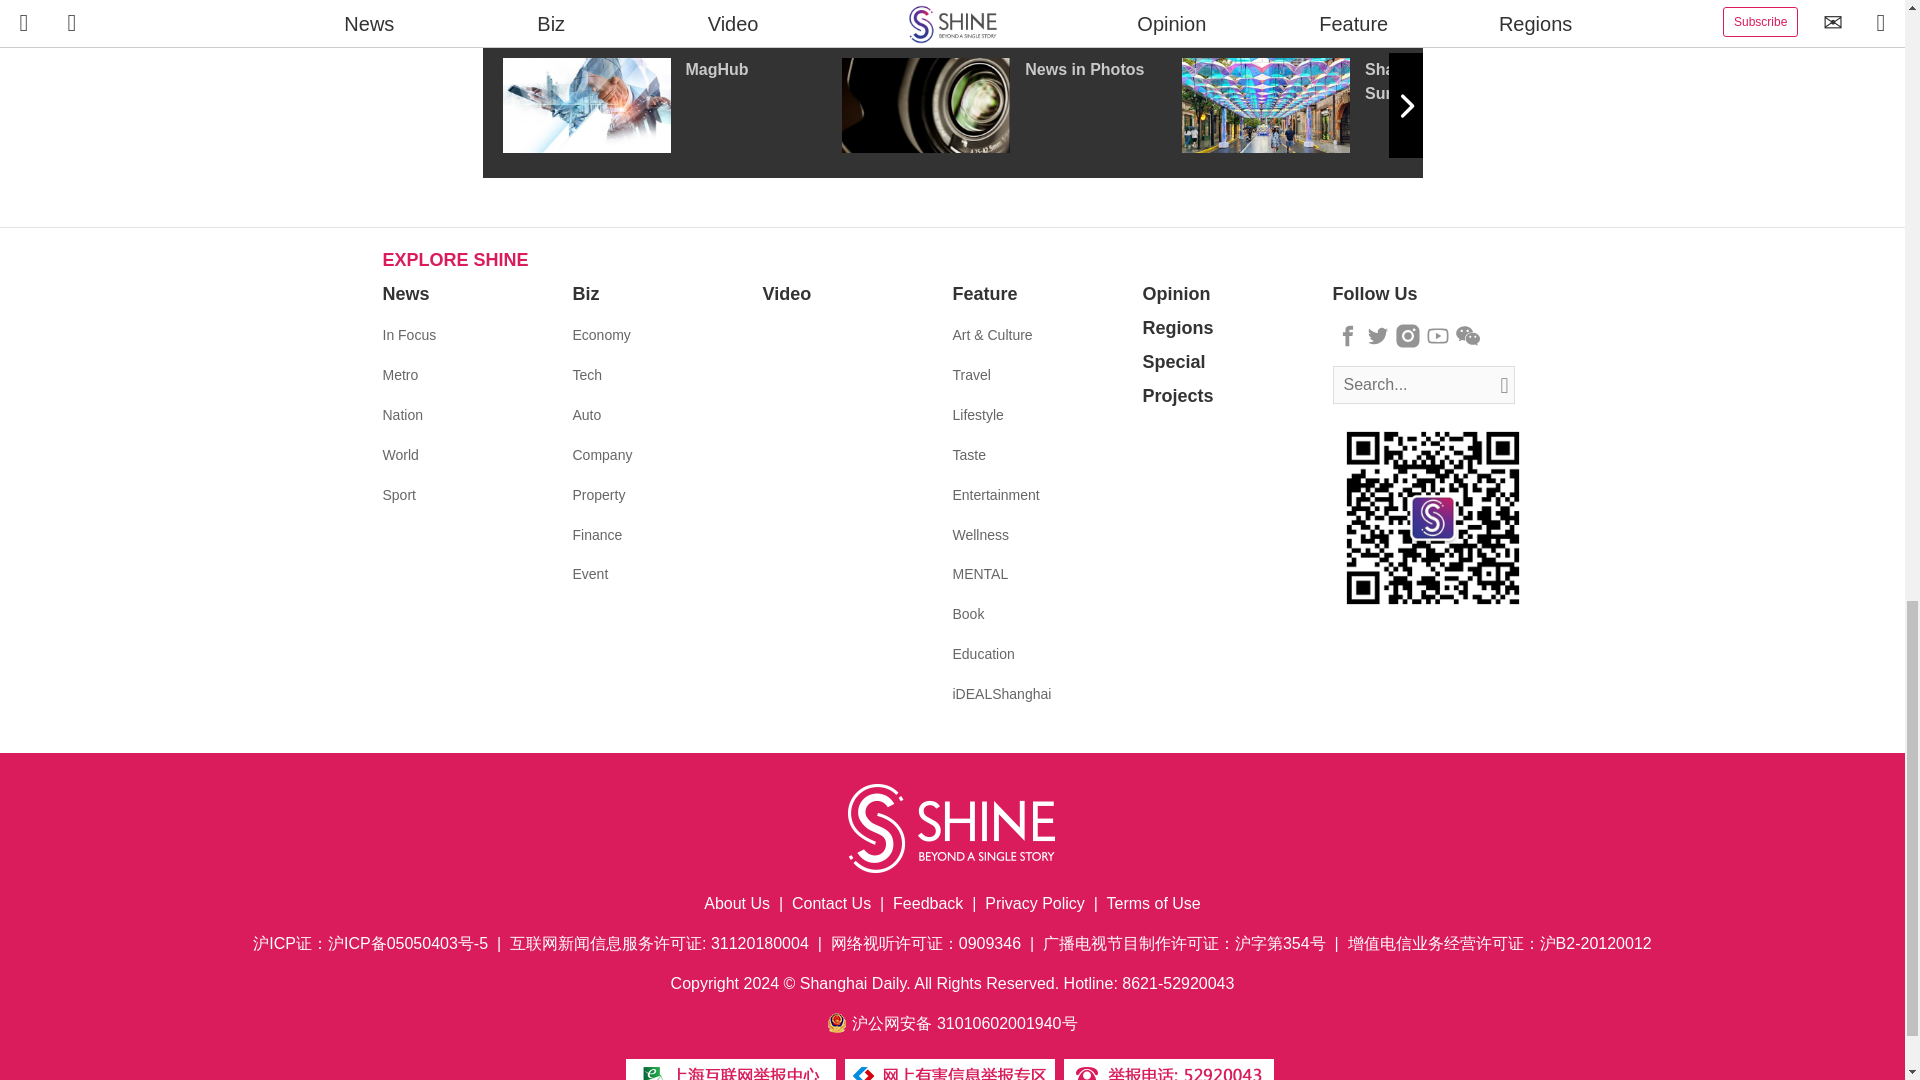 Image resolution: width=1920 pixels, height=1080 pixels. I want to click on Follow us on Wechat, so click(1468, 336).